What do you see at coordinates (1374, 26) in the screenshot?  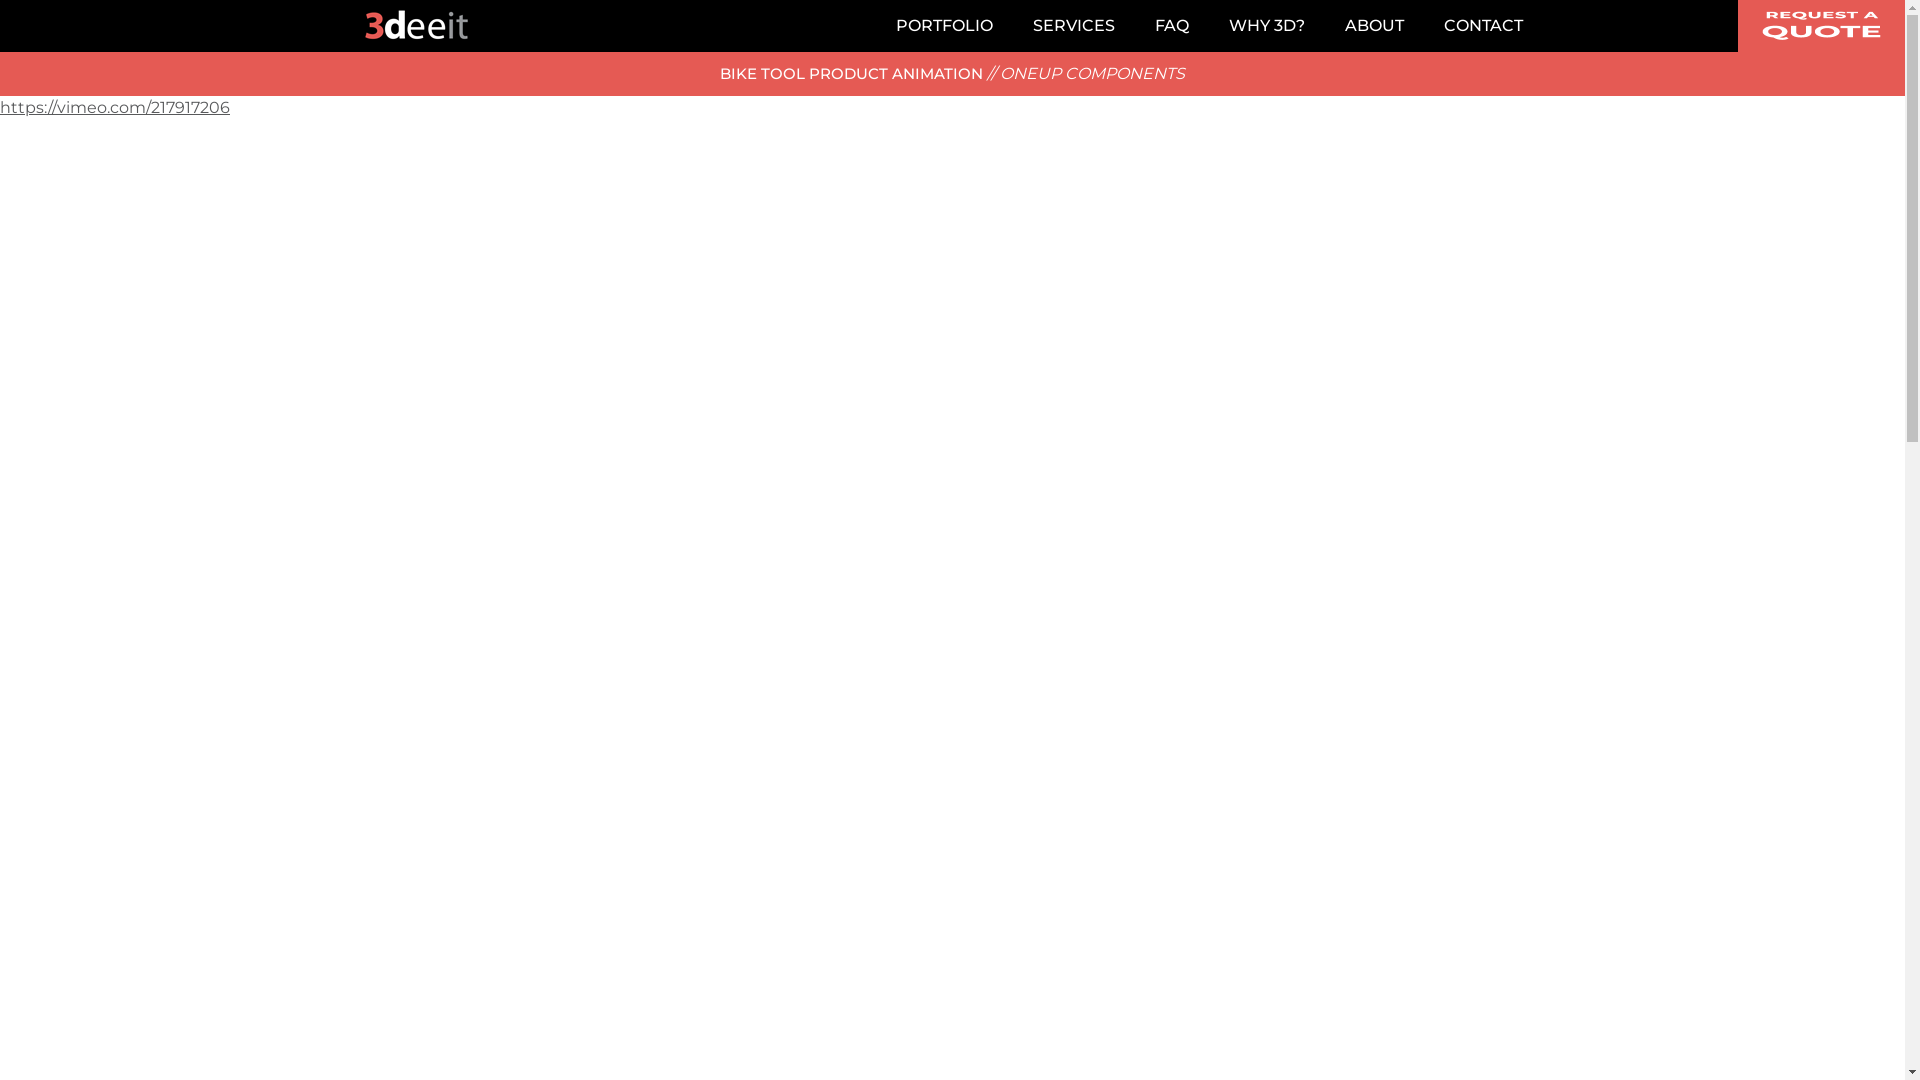 I see `ABOUT` at bounding box center [1374, 26].